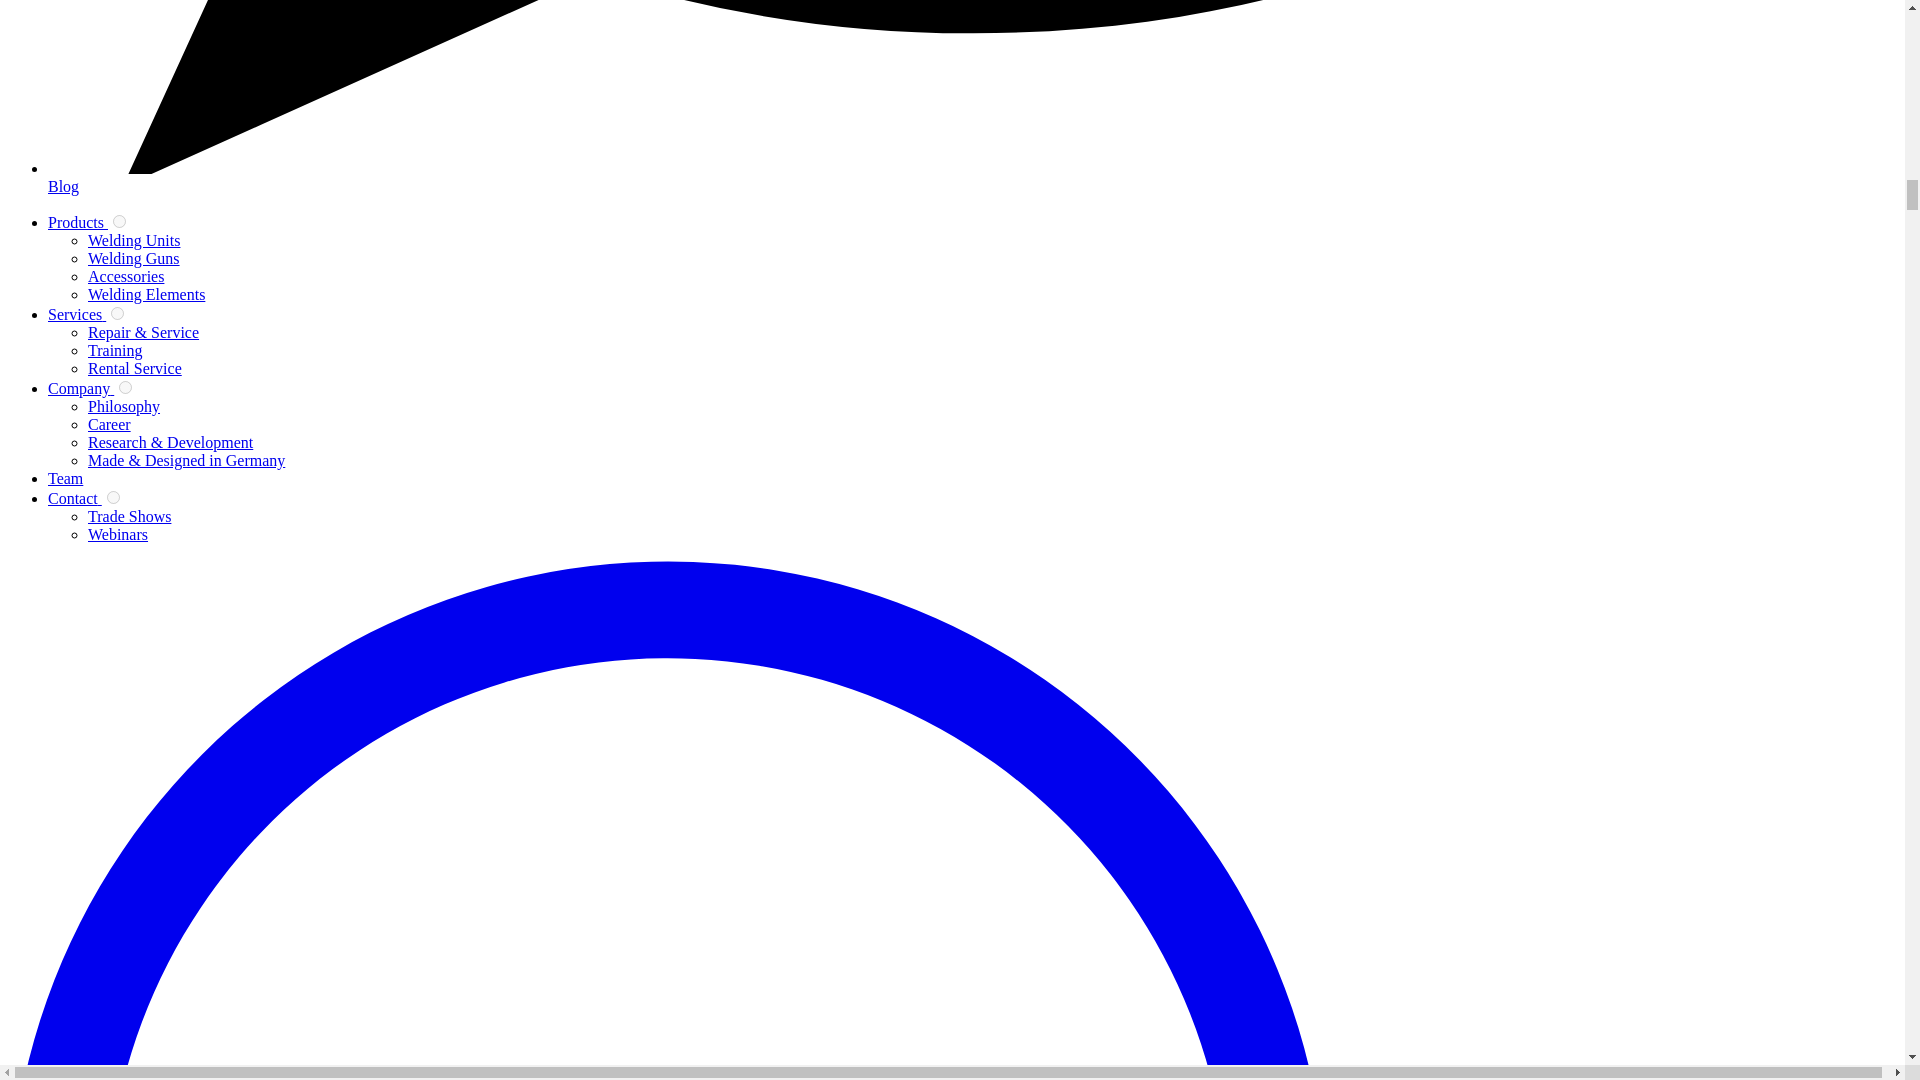  What do you see at coordinates (80, 388) in the screenshot?
I see `Company` at bounding box center [80, 388].